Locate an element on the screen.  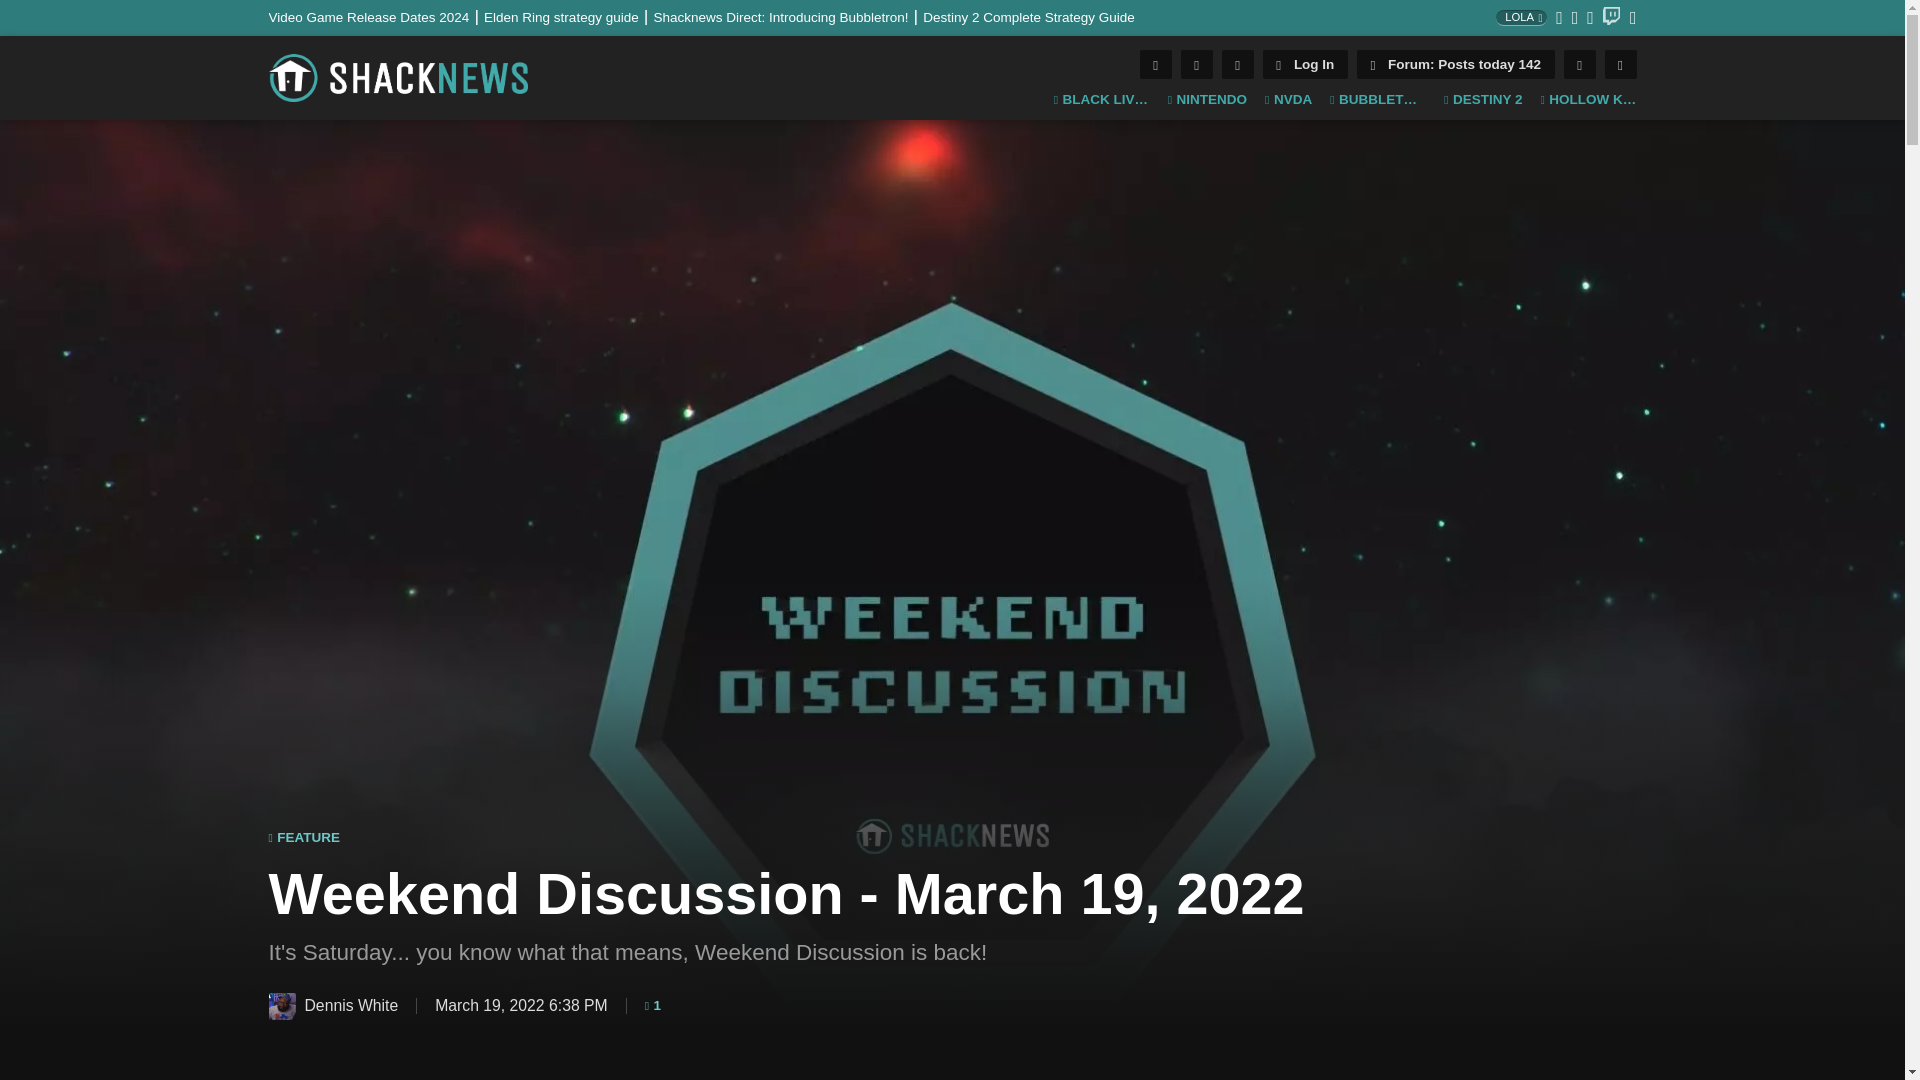
Elden Ring strategy guide is located at coordinates (568, 16).